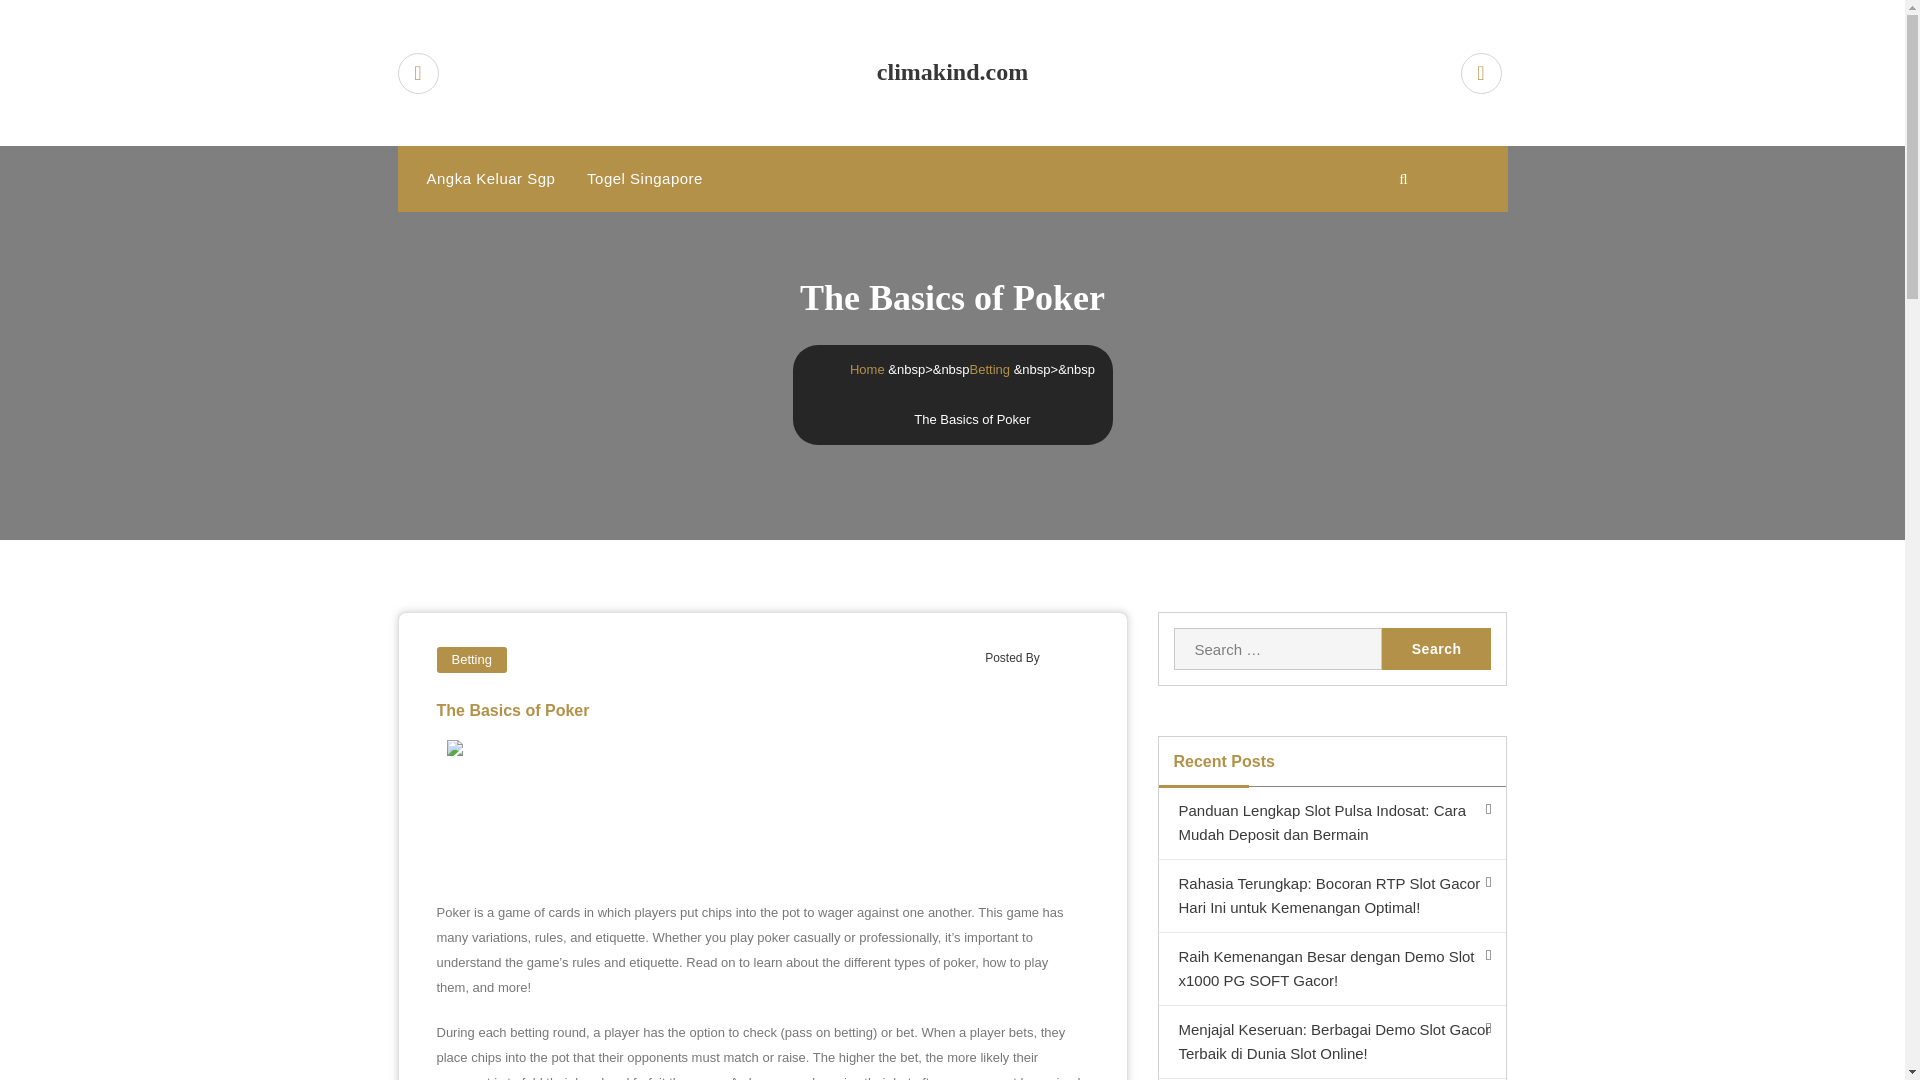  Describe the element at coordinates (989, 368) in the screenshot. I see `Betting` at that location.